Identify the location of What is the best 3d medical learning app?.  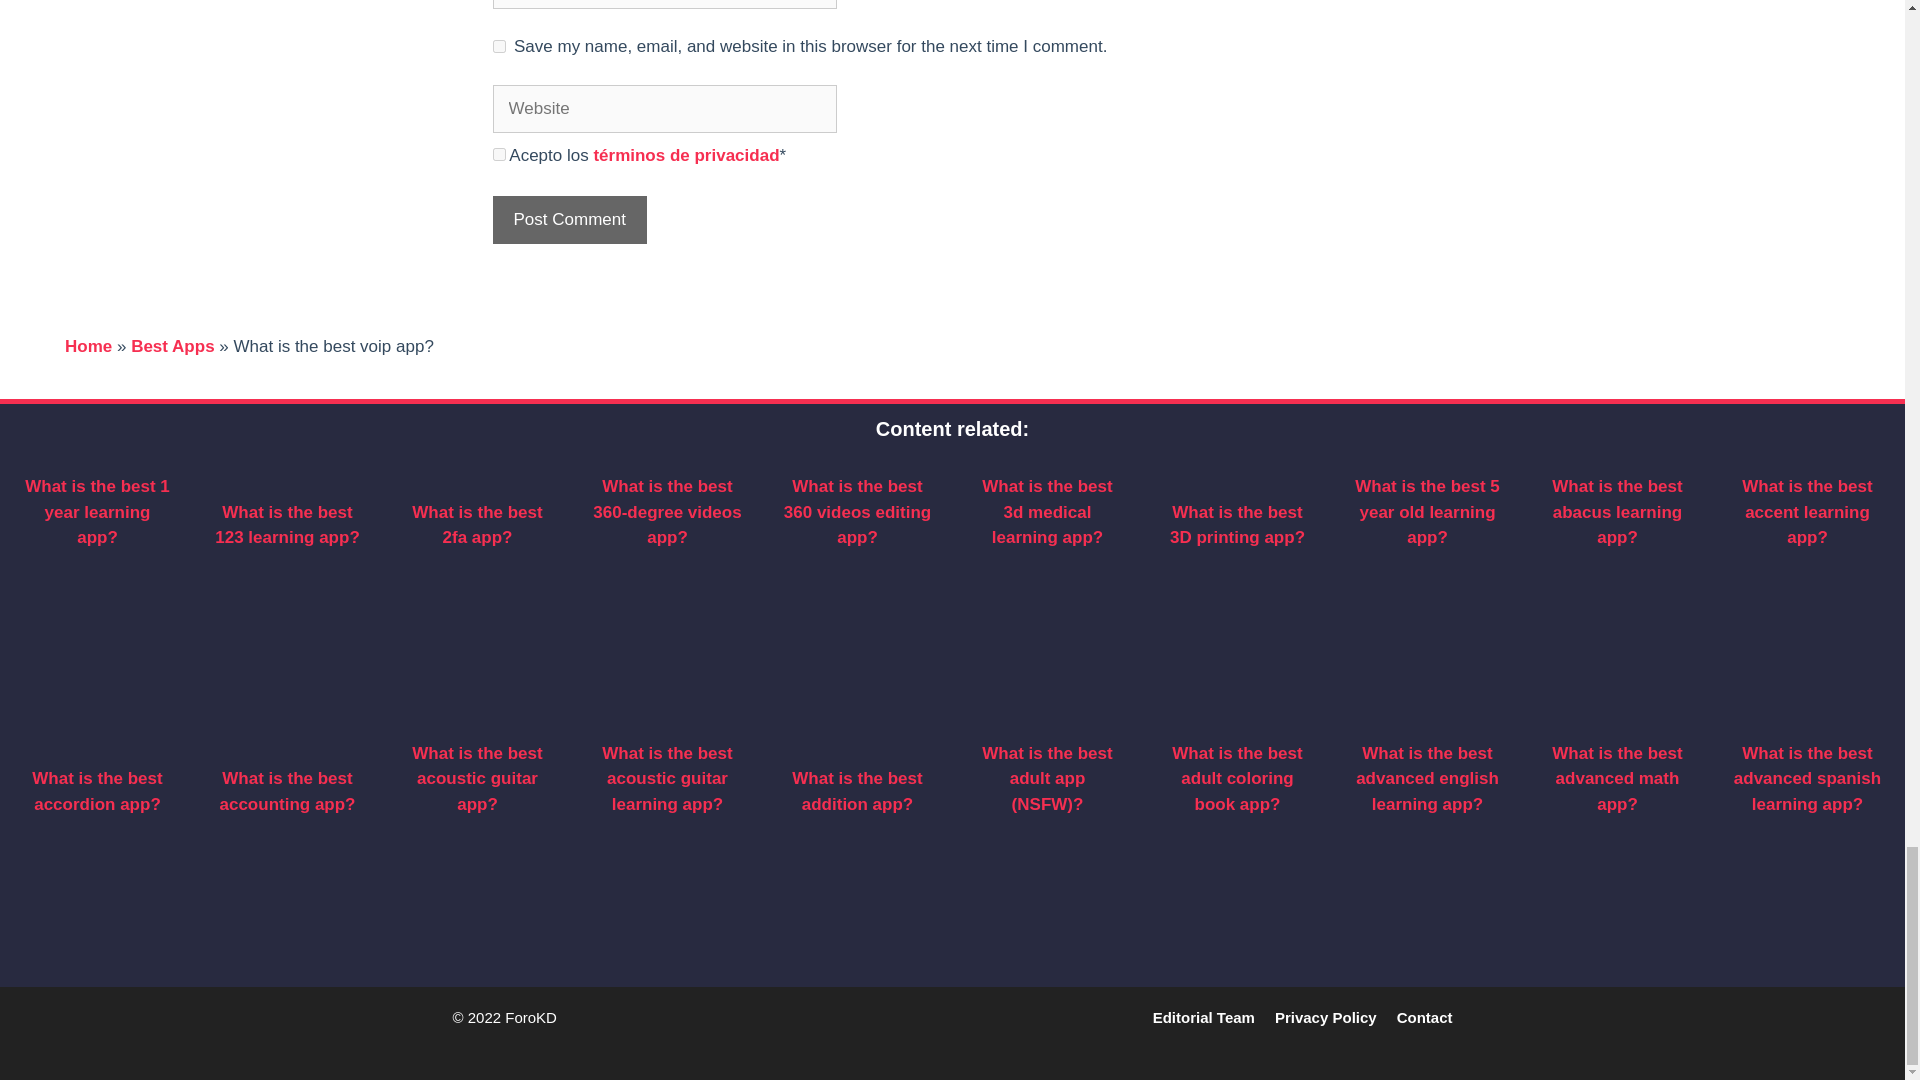
(1046, 512).